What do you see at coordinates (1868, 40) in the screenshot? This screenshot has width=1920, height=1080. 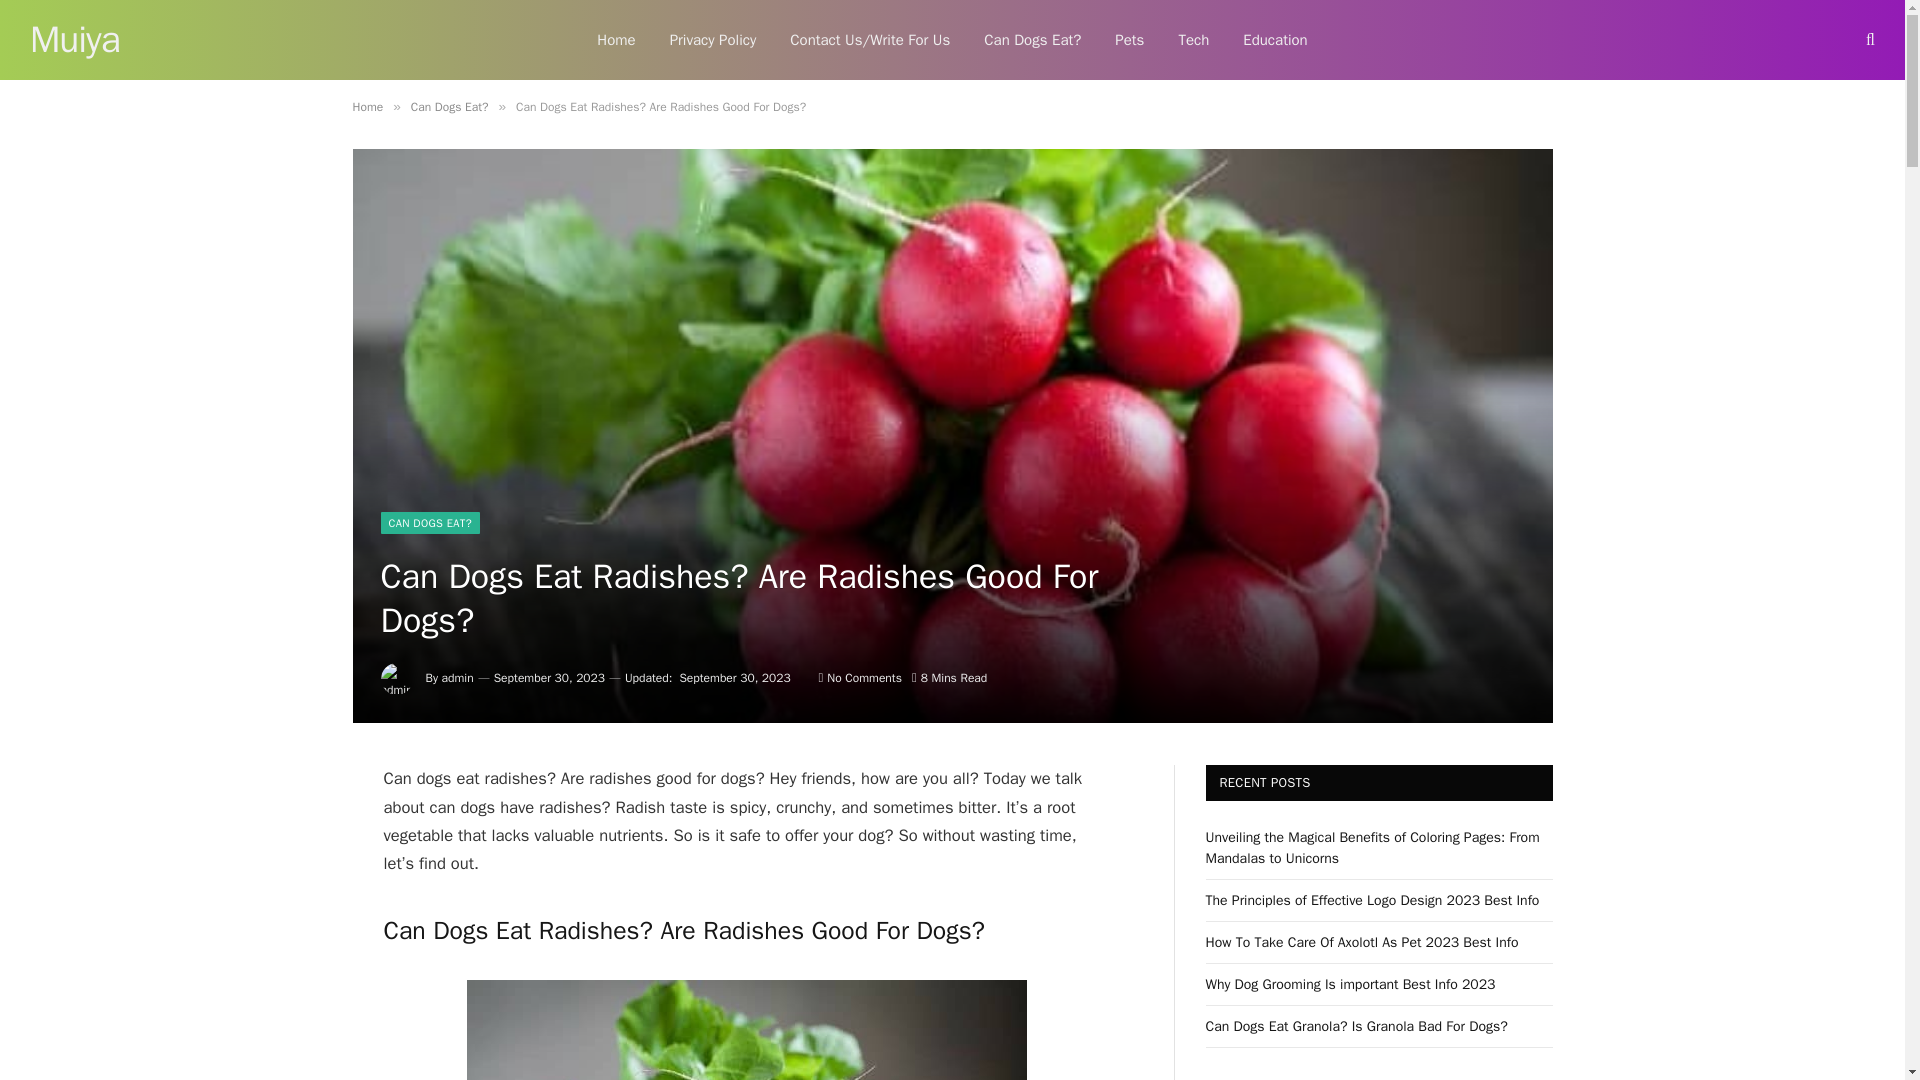 I see `Search` at bounding box center [1868, 40].